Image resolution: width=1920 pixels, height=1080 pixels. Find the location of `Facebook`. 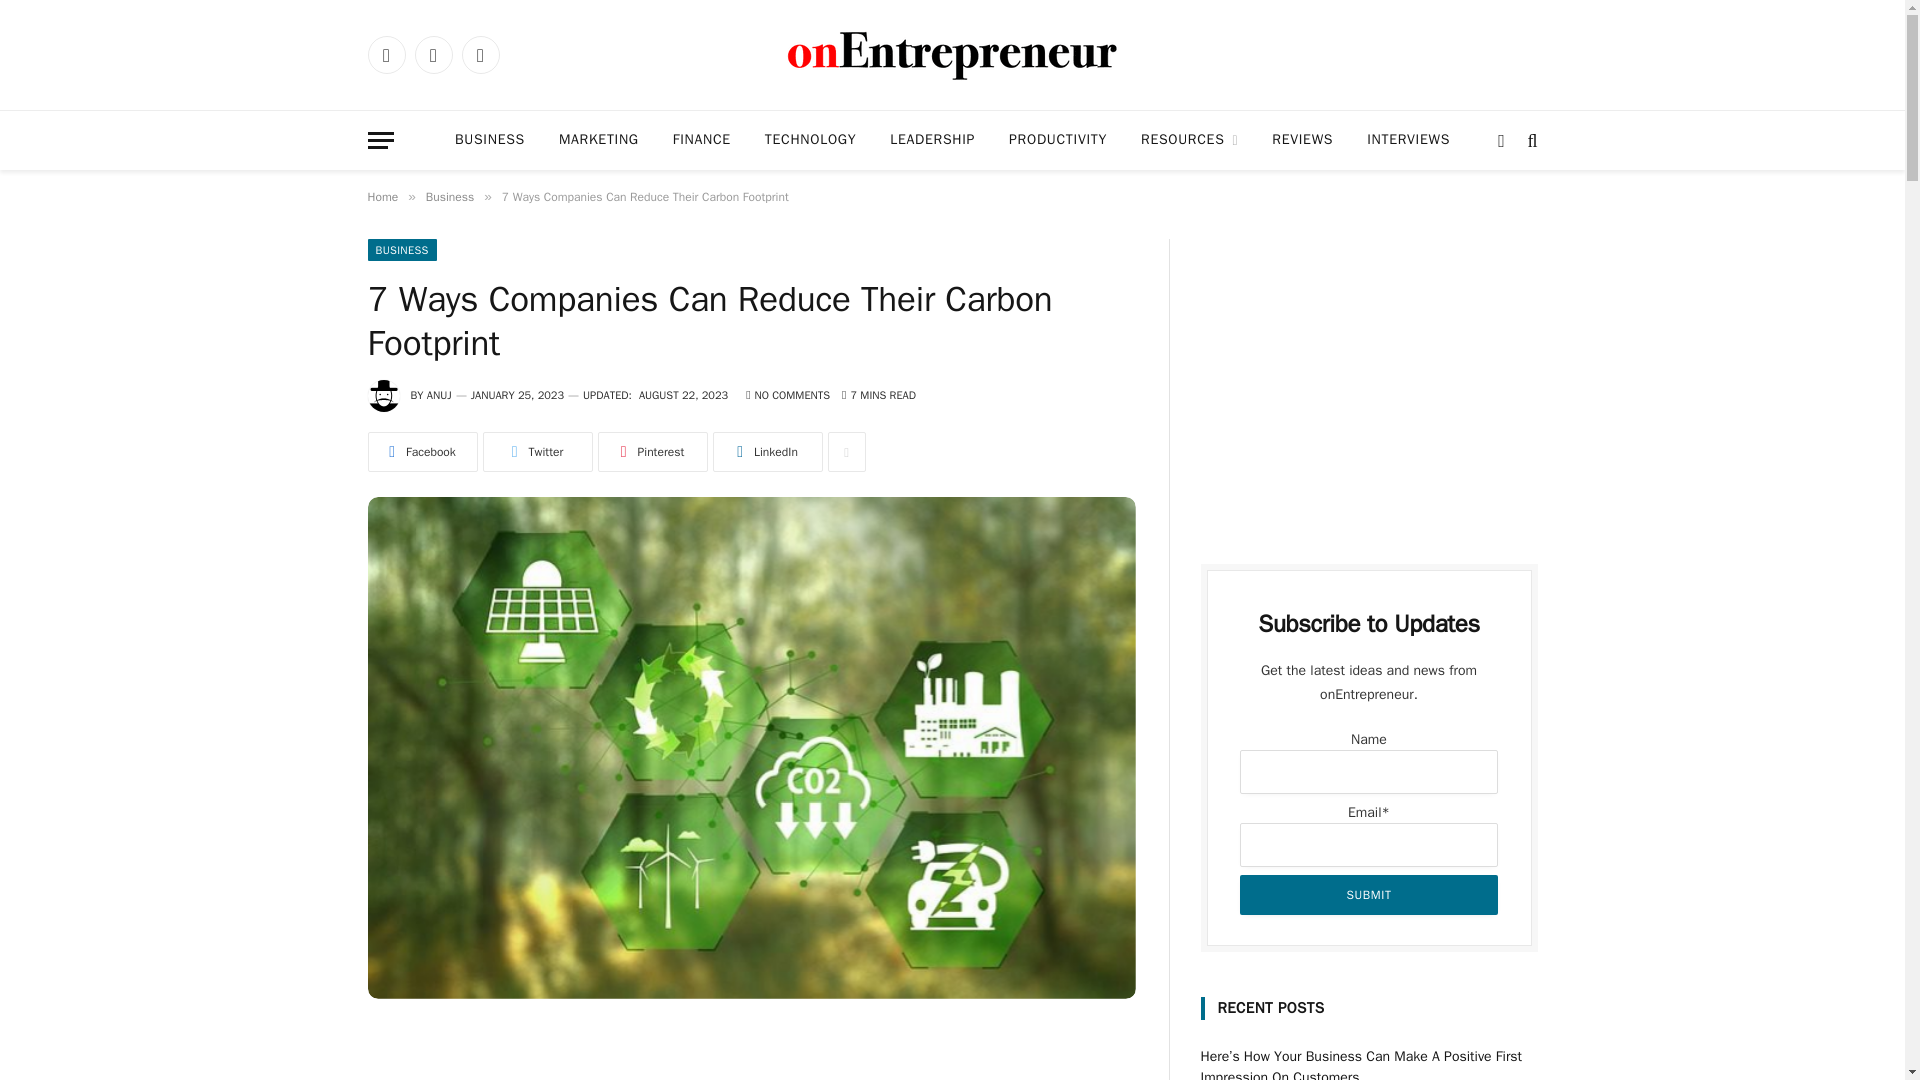

Facebook is located at coordinates (386, 54).